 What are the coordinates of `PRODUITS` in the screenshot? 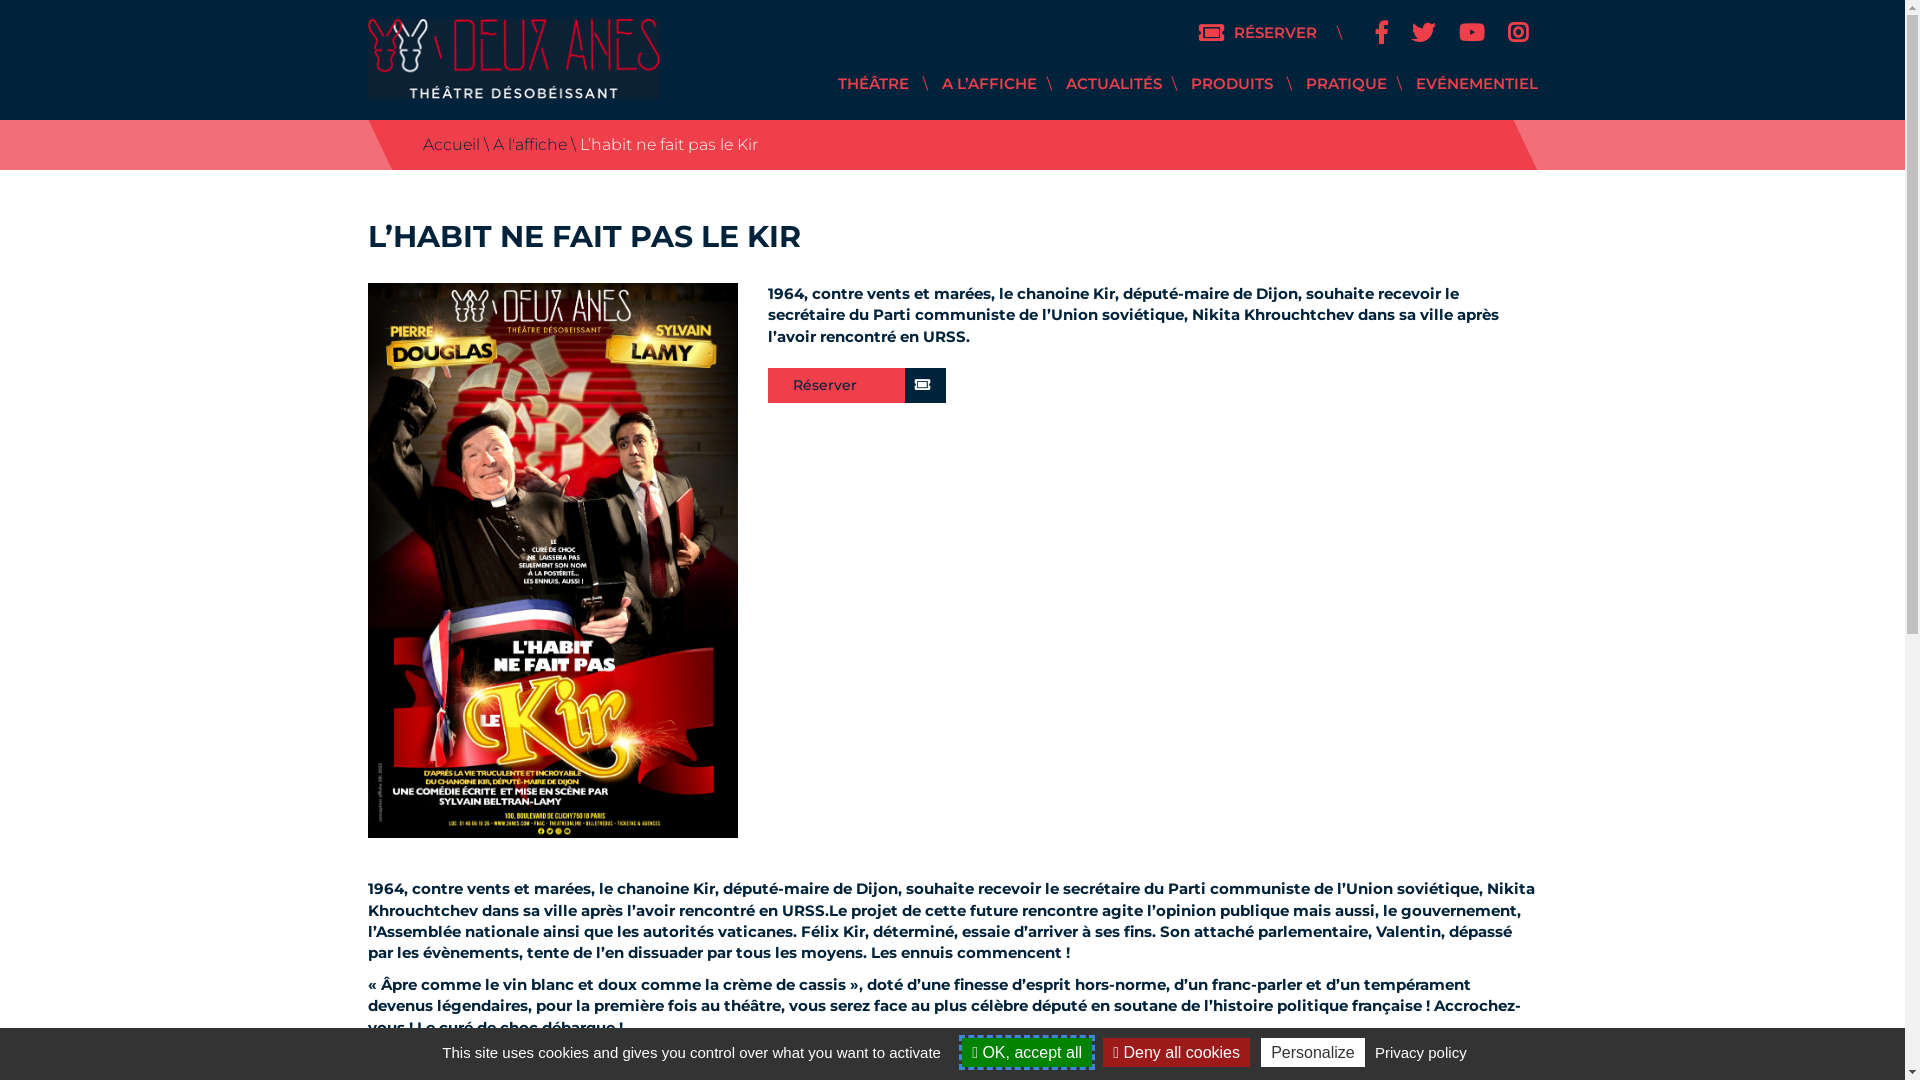 It's located at (1231, 84).